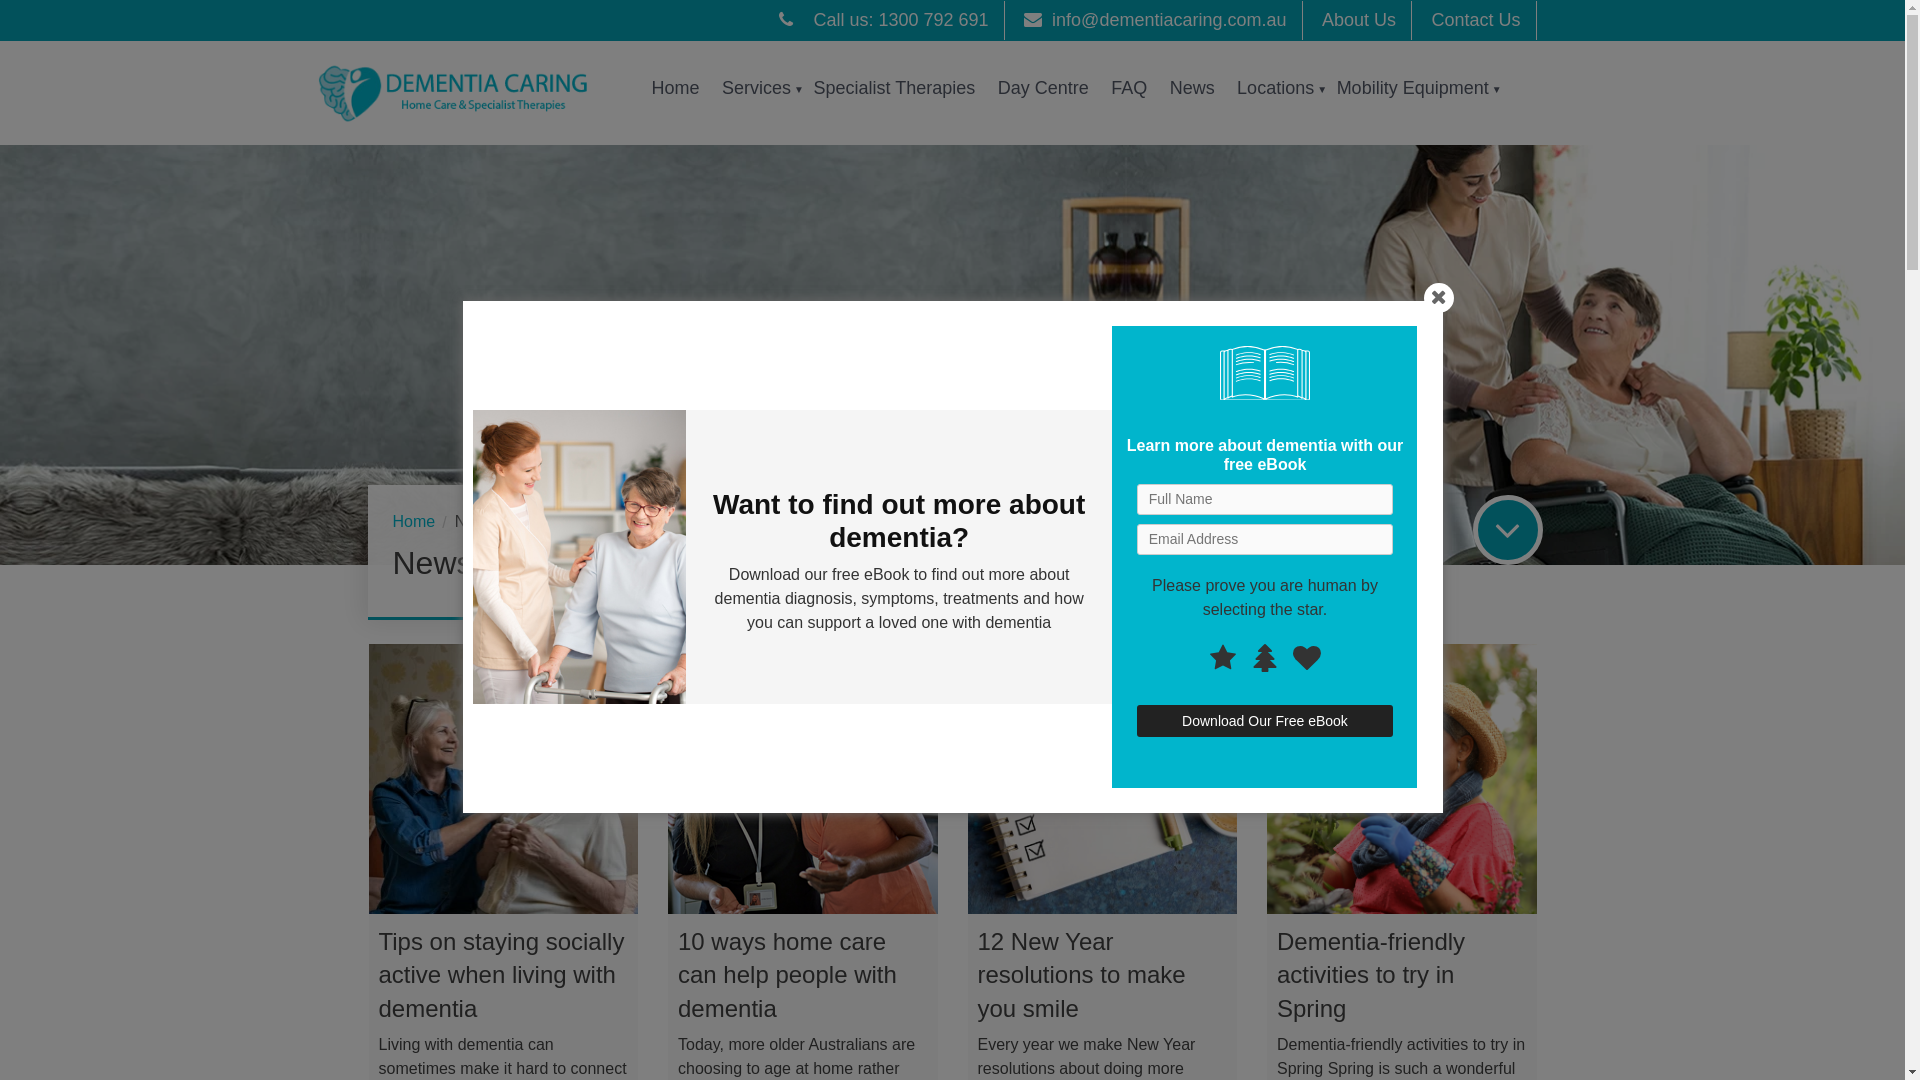  I want to click on Call us: 1300 792 691, so click(883, 20).